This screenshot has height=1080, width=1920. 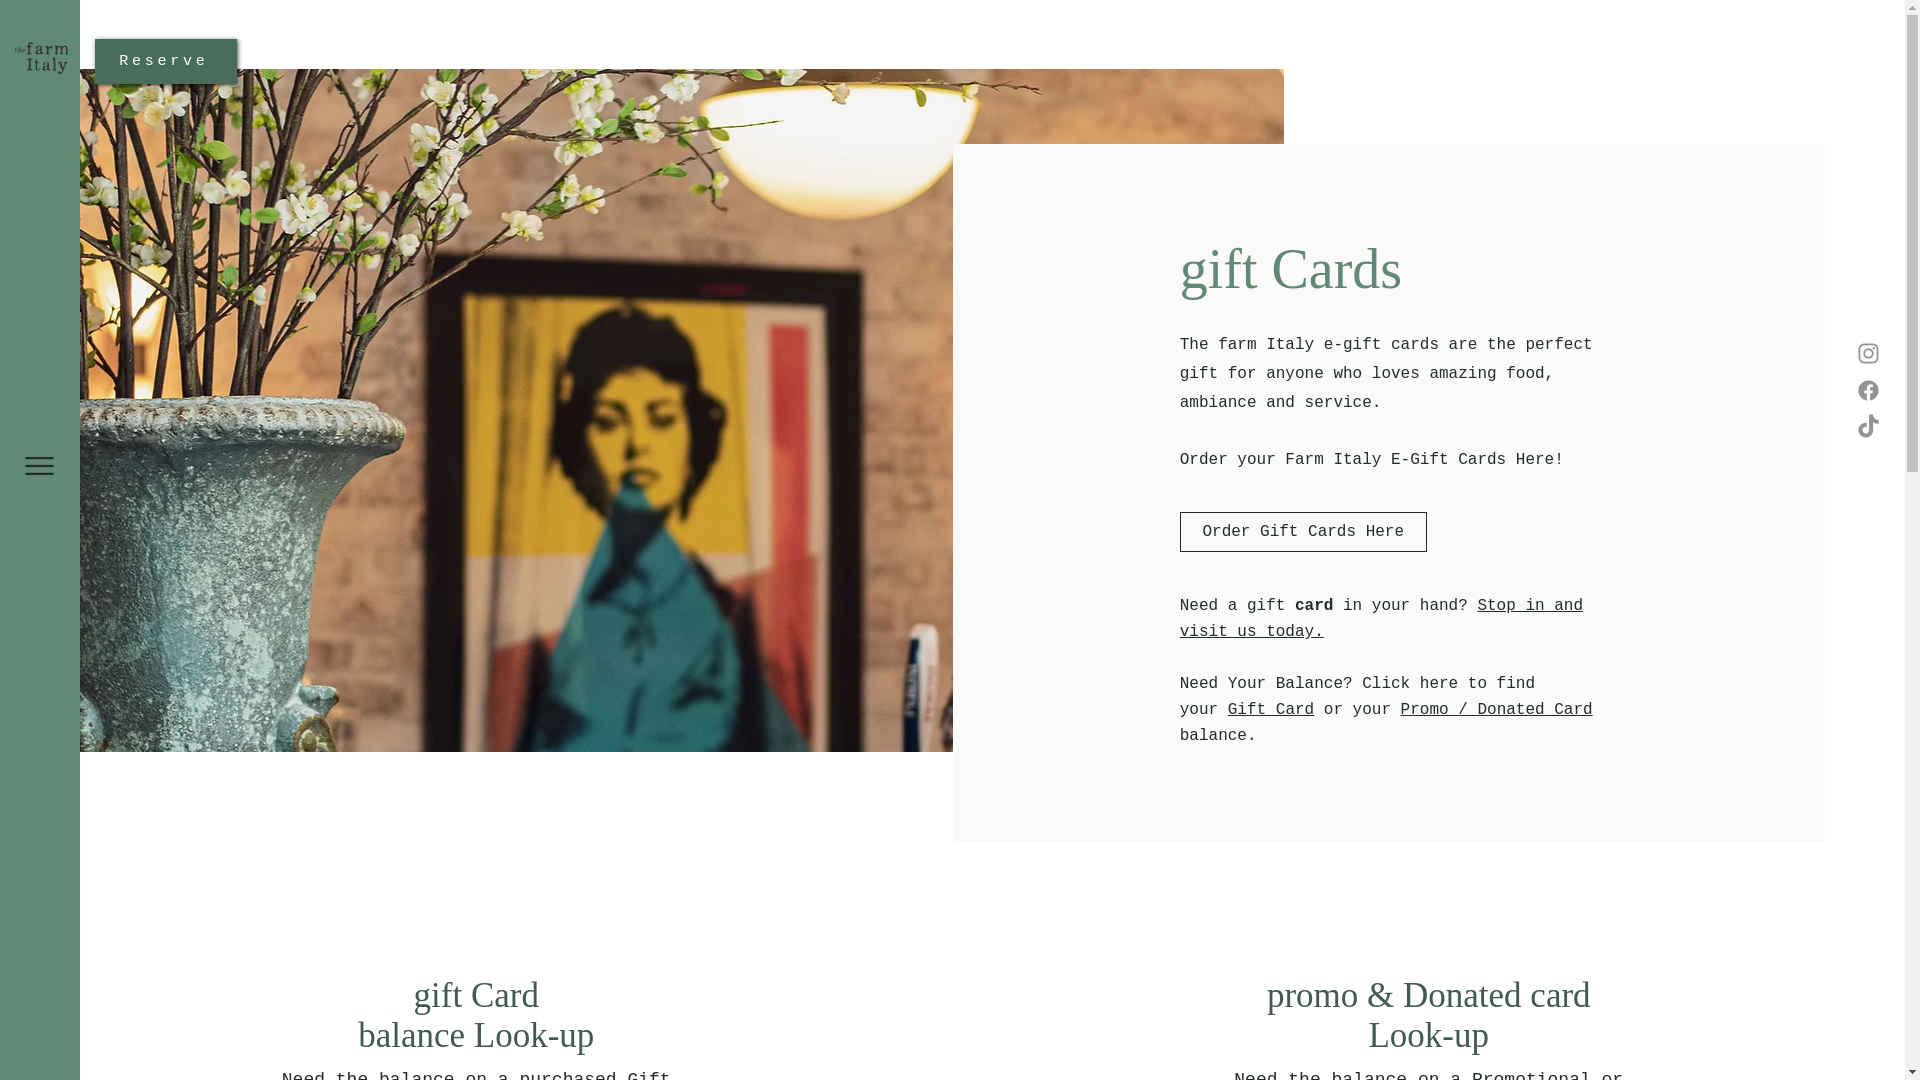 I want to click on Order Gift Cards Here, so click(x=1303, y=531).